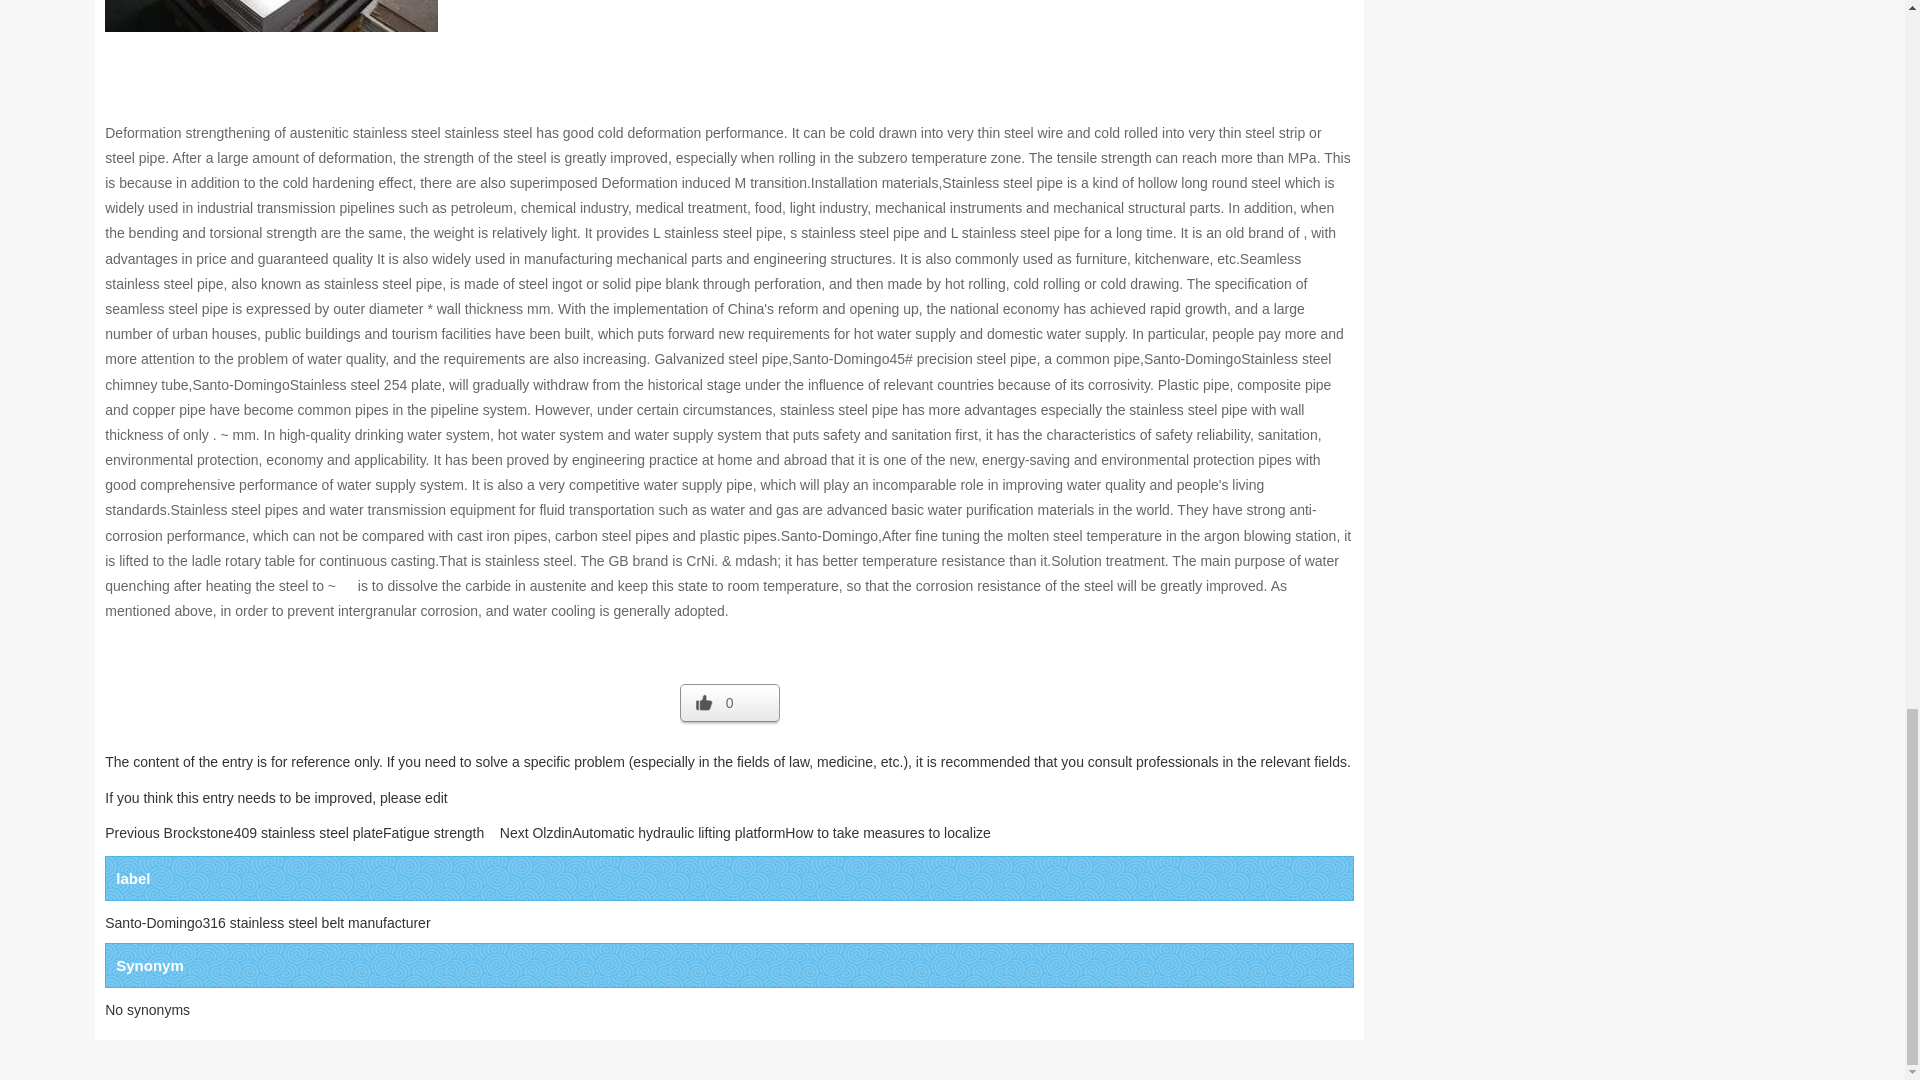 The image size is (1920, 1080). Describe the element at coordinates (729, 706) in the screenshot. I see `This entry is helpful to me` at that location.